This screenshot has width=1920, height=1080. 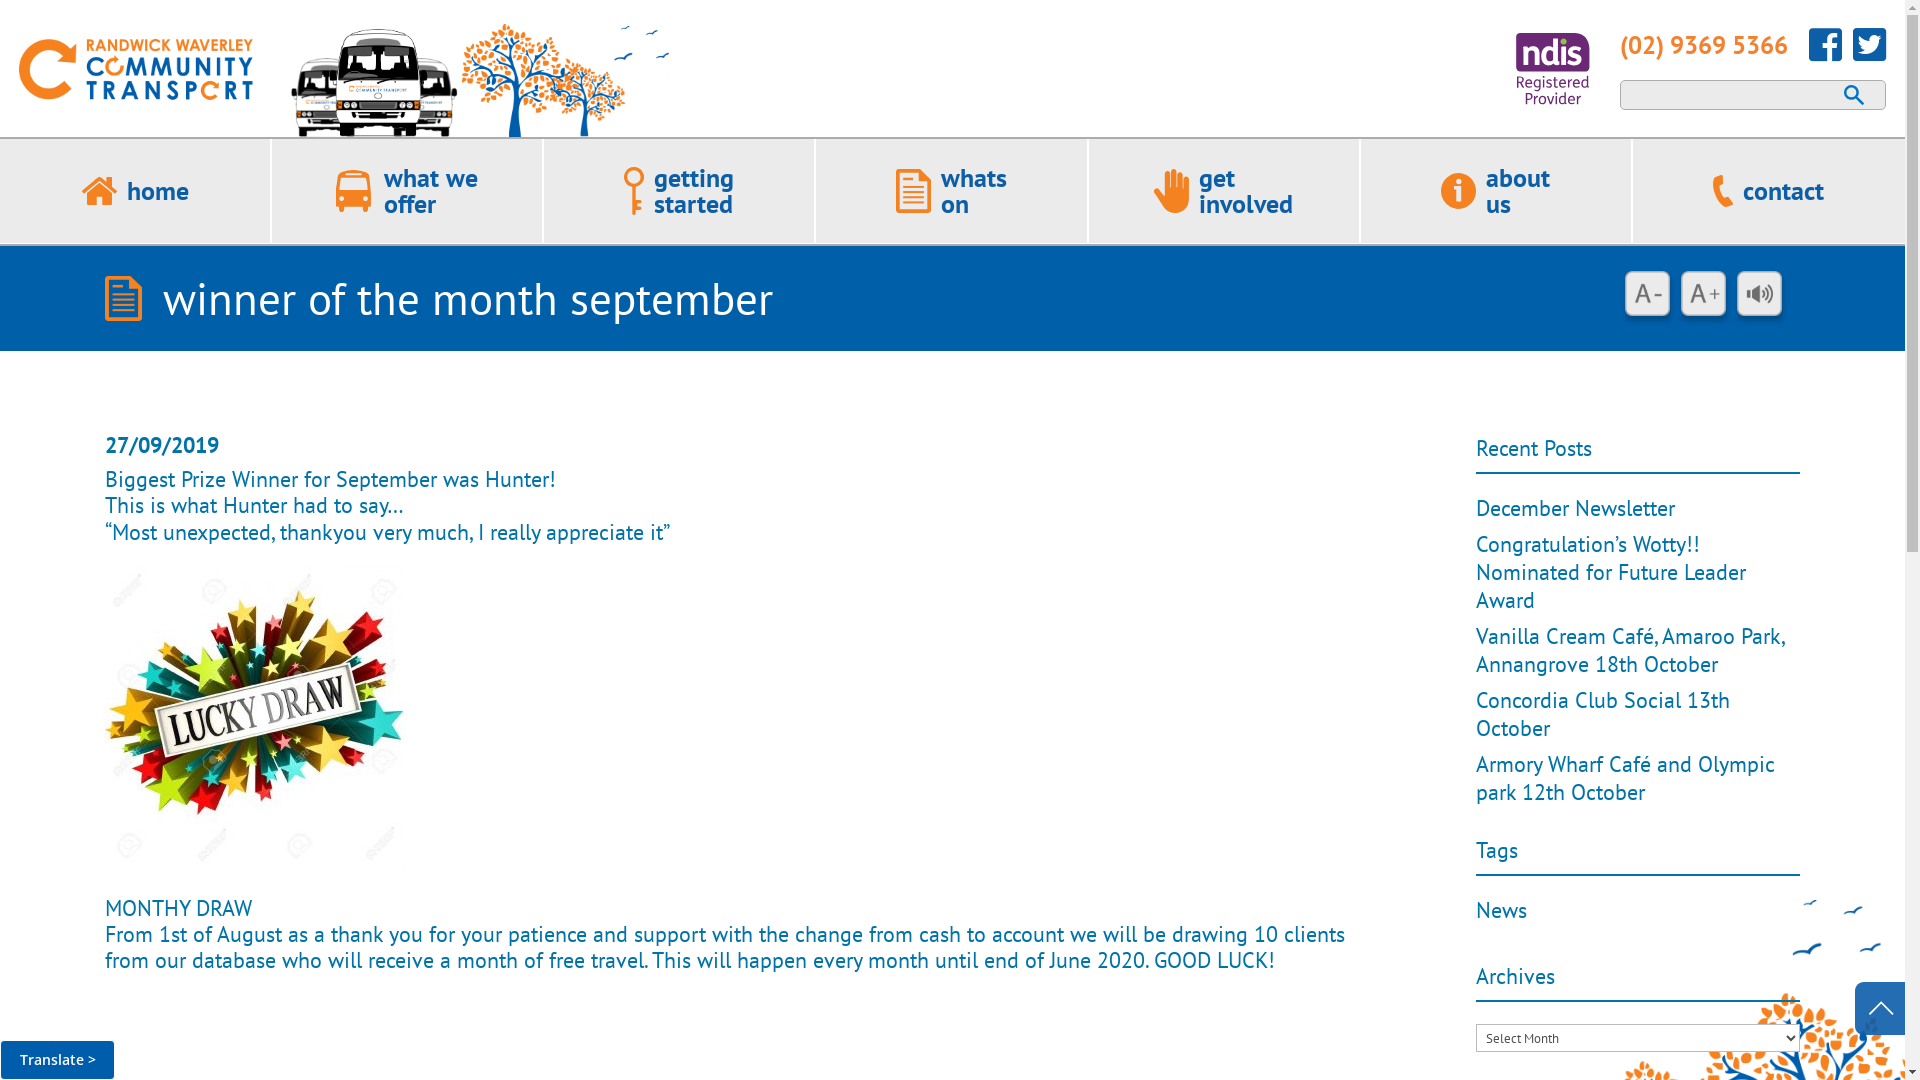 I want to click on December Newsletter, so click(x=1576, y=508).